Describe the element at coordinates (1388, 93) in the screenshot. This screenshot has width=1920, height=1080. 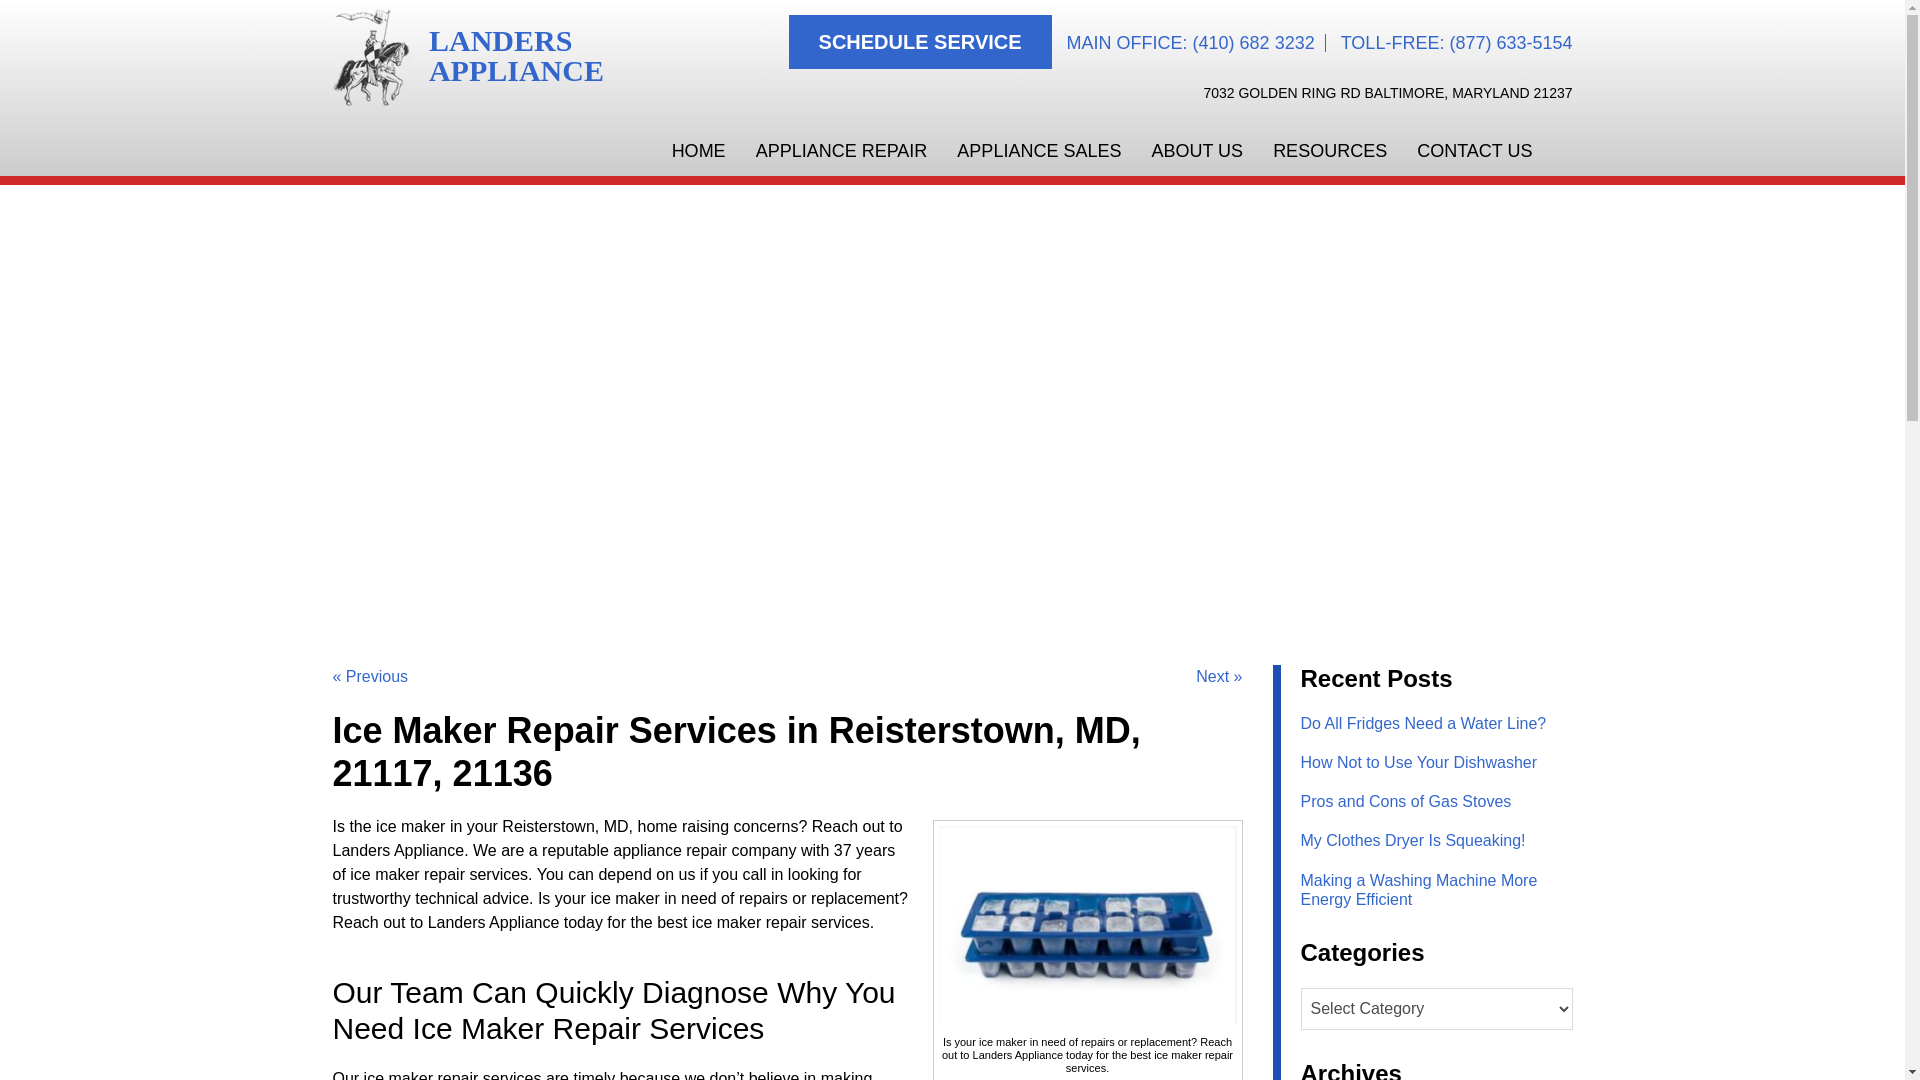
I see `APPLIANCE REPAIR` at that location.